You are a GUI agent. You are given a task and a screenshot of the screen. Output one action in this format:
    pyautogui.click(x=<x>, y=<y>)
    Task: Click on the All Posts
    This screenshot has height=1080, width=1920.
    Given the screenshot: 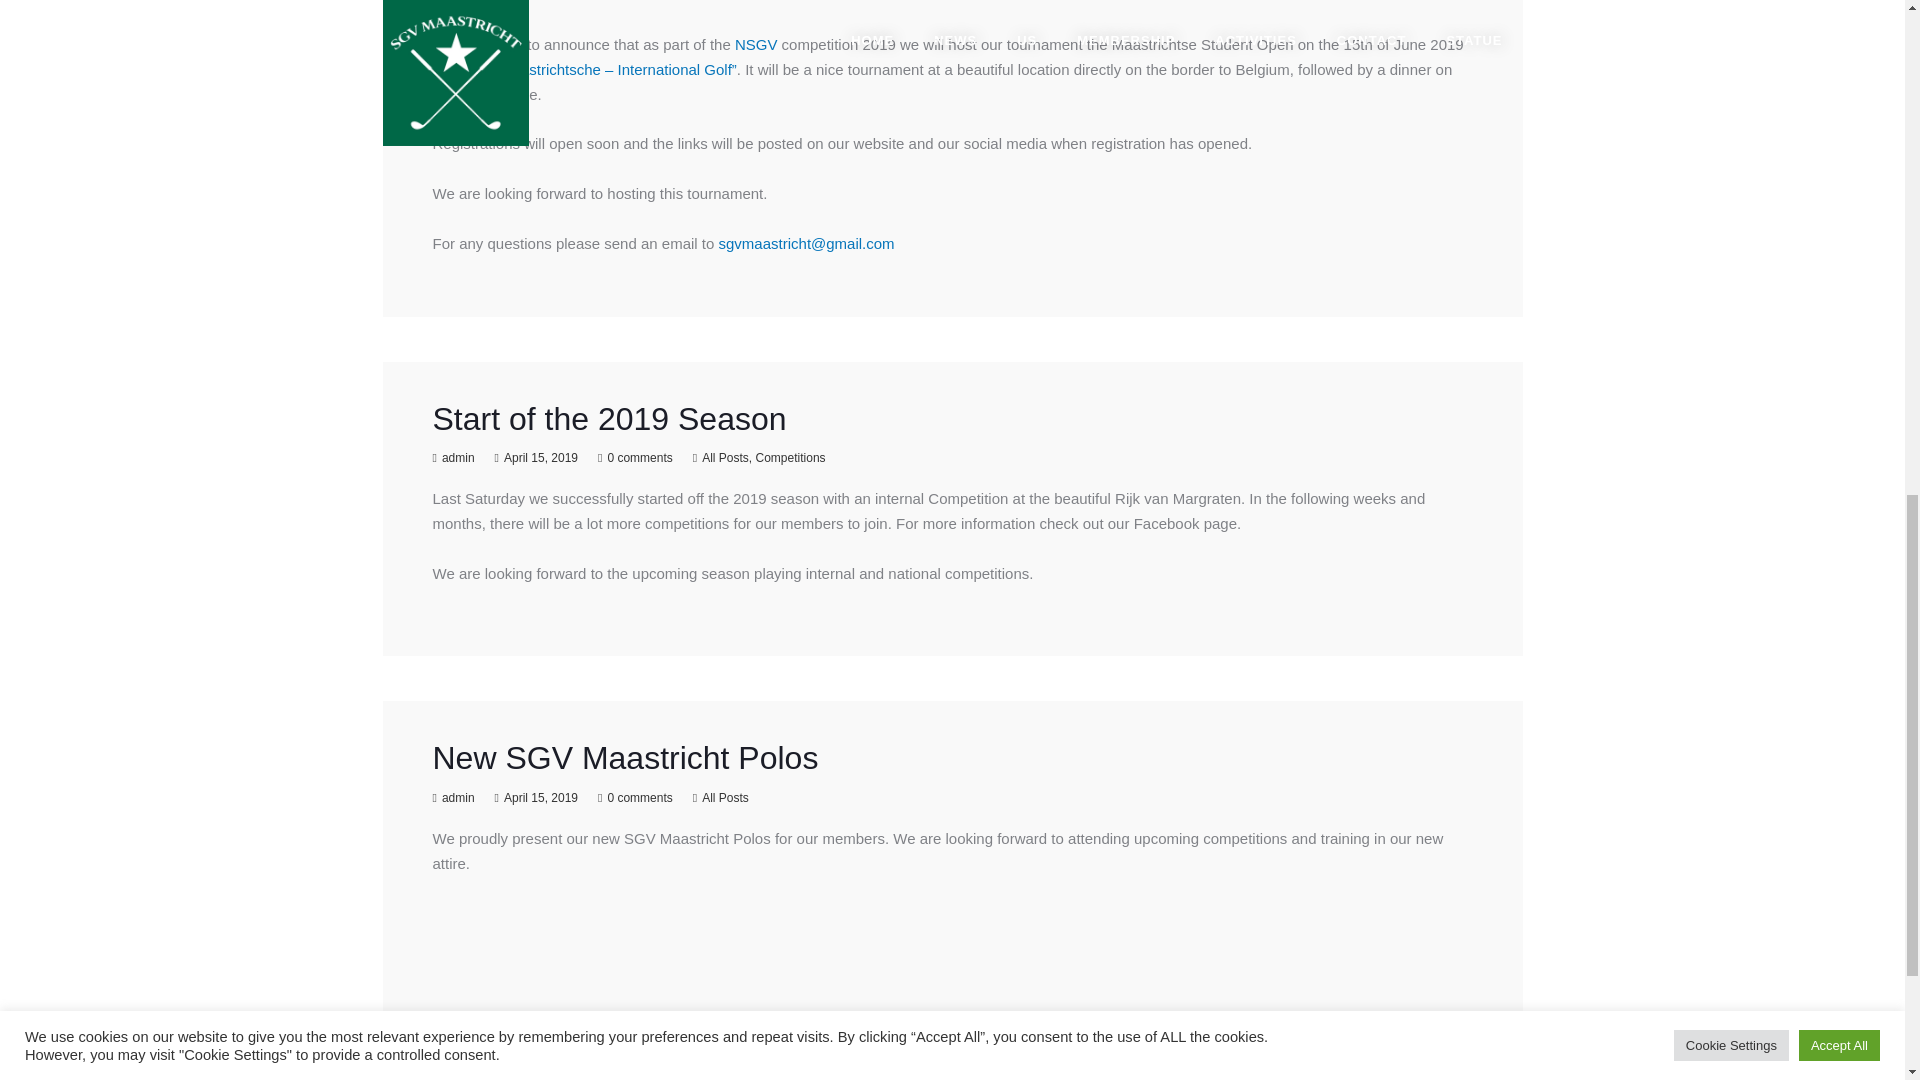 What is the action you would take?
    pyautogui.click(x=725, y=797)
    